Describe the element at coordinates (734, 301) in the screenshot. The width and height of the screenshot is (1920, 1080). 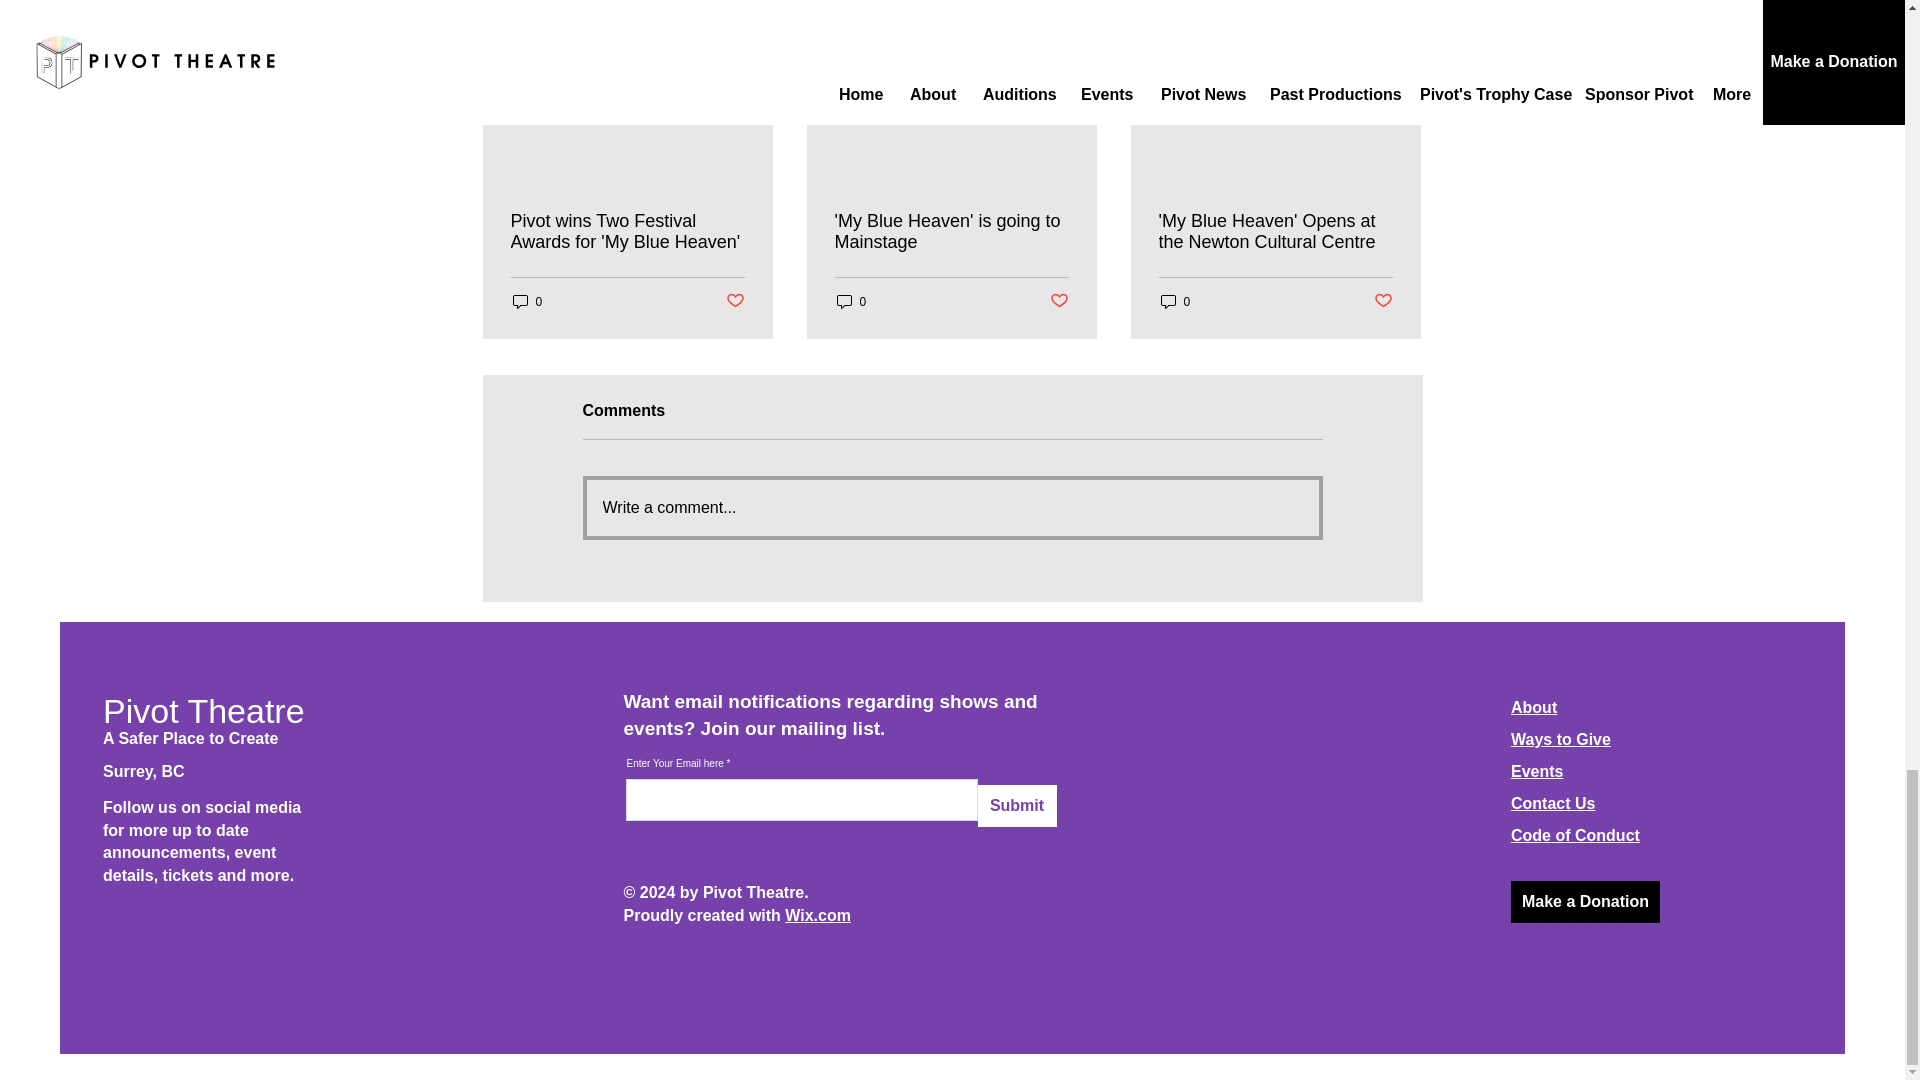
I see `Post not marked as liked` at that location.